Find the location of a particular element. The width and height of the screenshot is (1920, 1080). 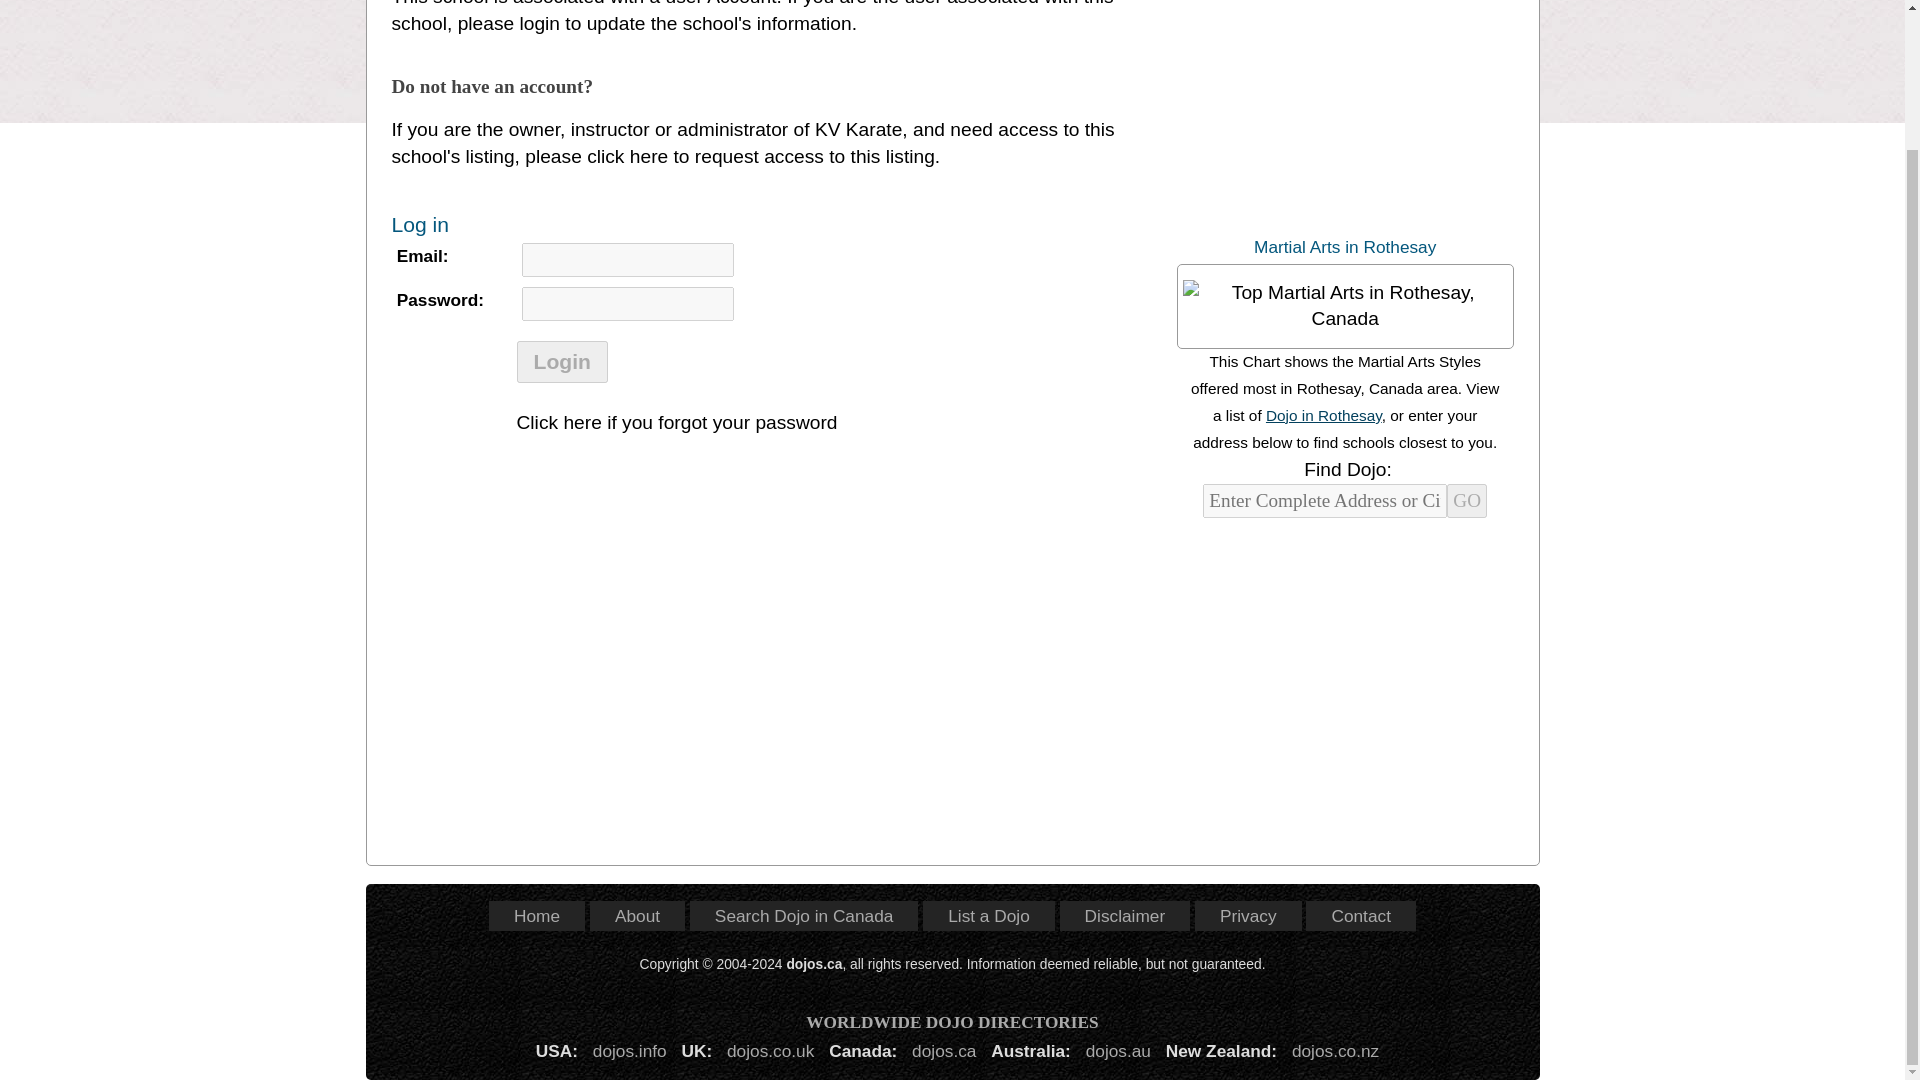

dojos.co.uk is located at coordinates (770, 1050).